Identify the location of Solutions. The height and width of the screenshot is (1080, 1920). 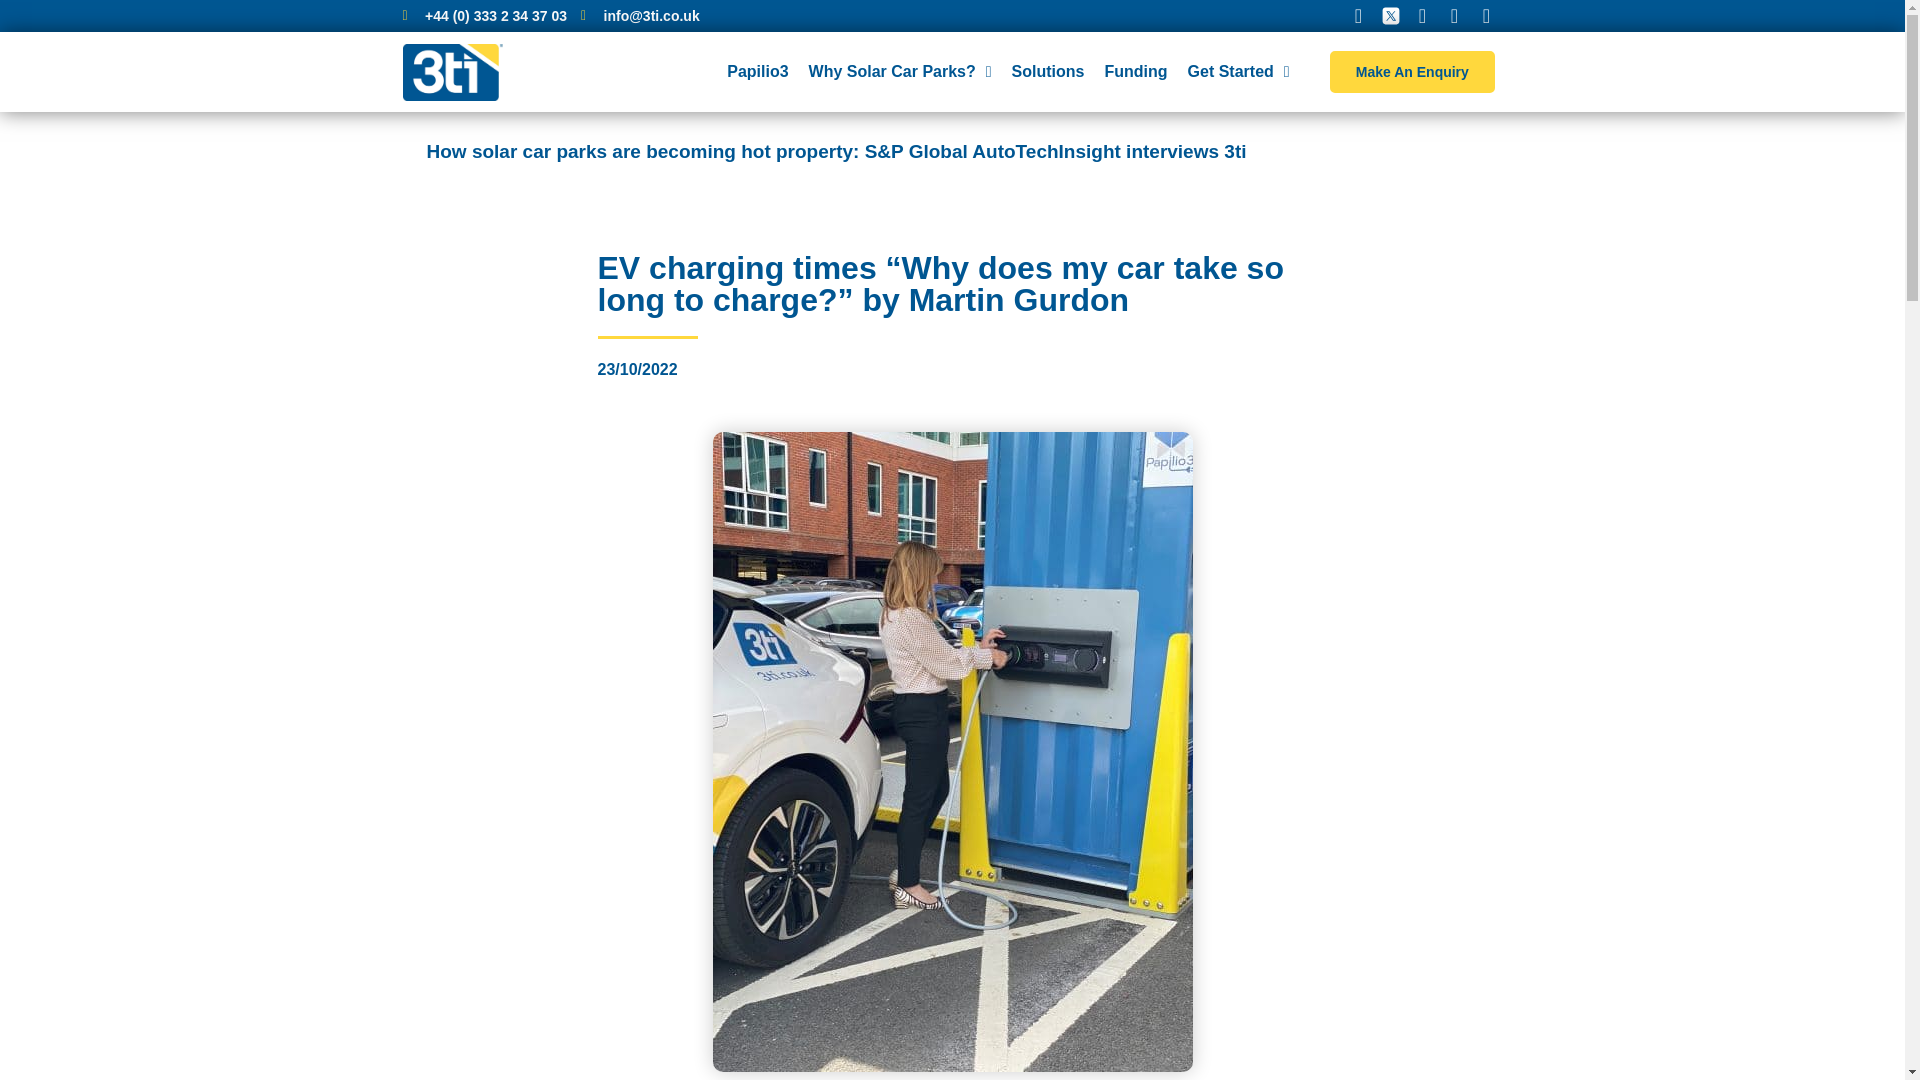
(1048, 72).